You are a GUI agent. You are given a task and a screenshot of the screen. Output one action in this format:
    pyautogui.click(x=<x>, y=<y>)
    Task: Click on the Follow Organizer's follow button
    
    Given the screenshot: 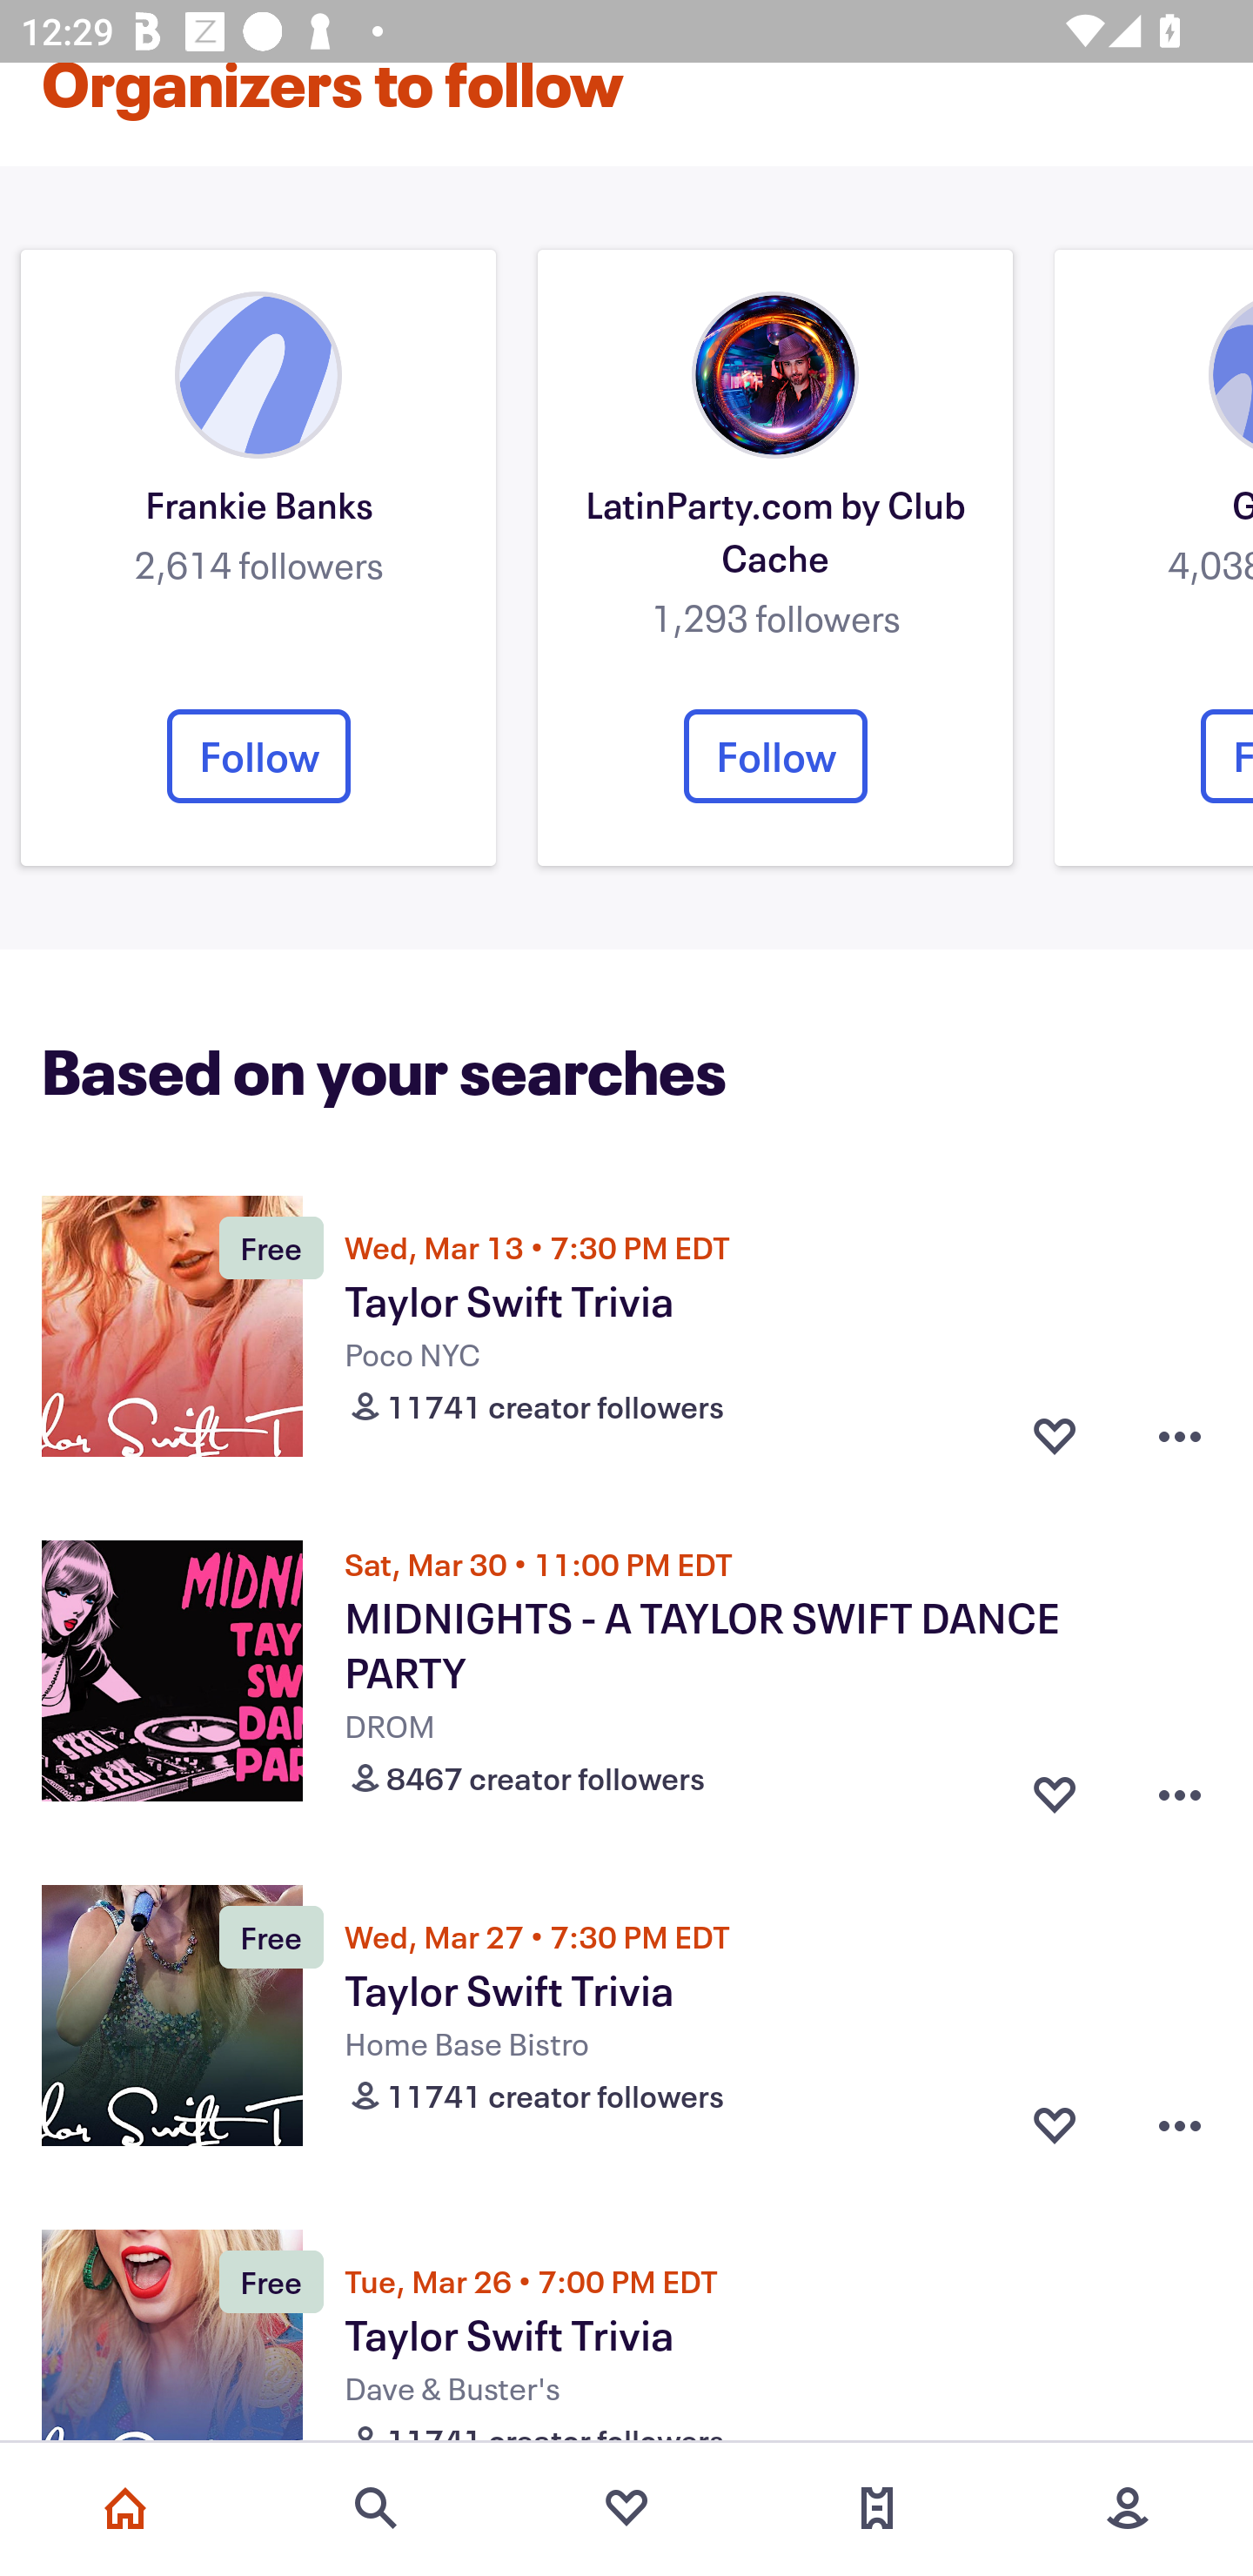 What is the action you would take?
    pyautogui.click(x=258, y=755)
    